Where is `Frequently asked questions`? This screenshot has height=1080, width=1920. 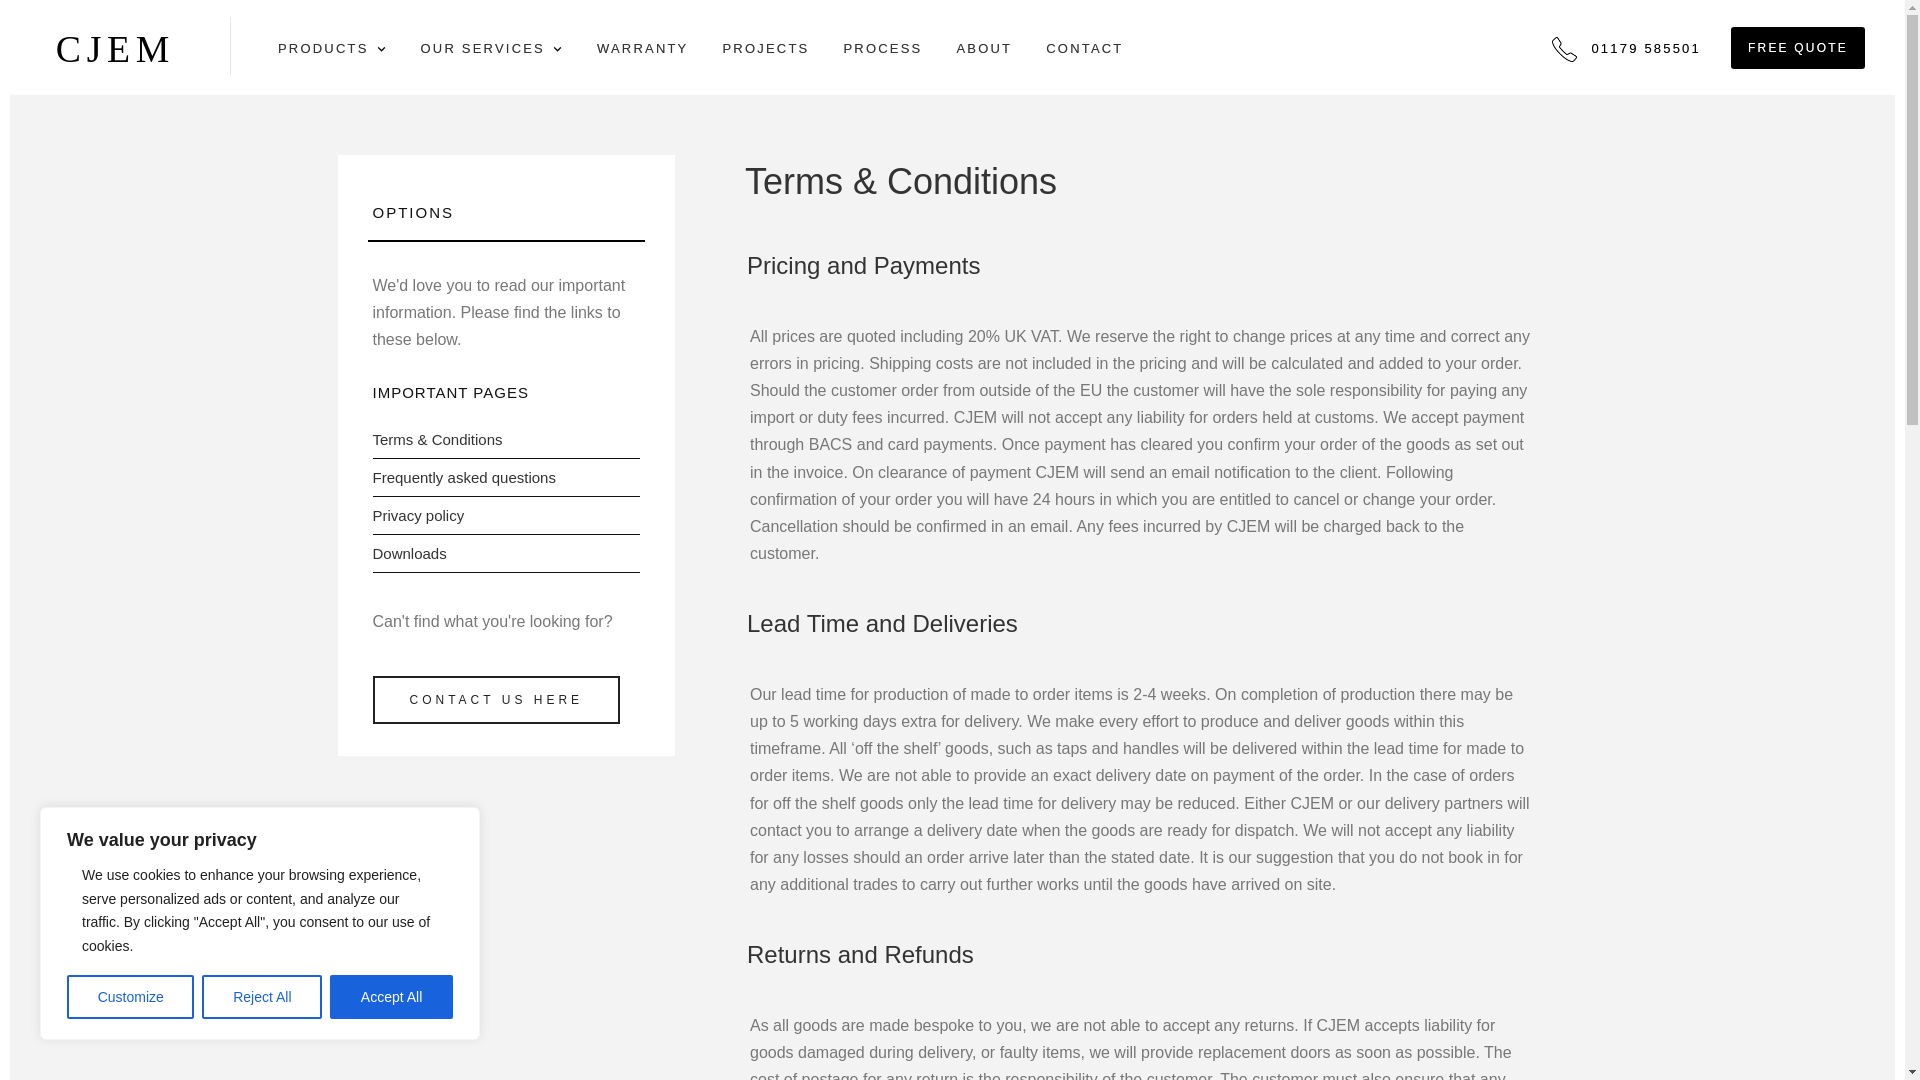
Frequently asked questions is located at coordinates (463, 477).